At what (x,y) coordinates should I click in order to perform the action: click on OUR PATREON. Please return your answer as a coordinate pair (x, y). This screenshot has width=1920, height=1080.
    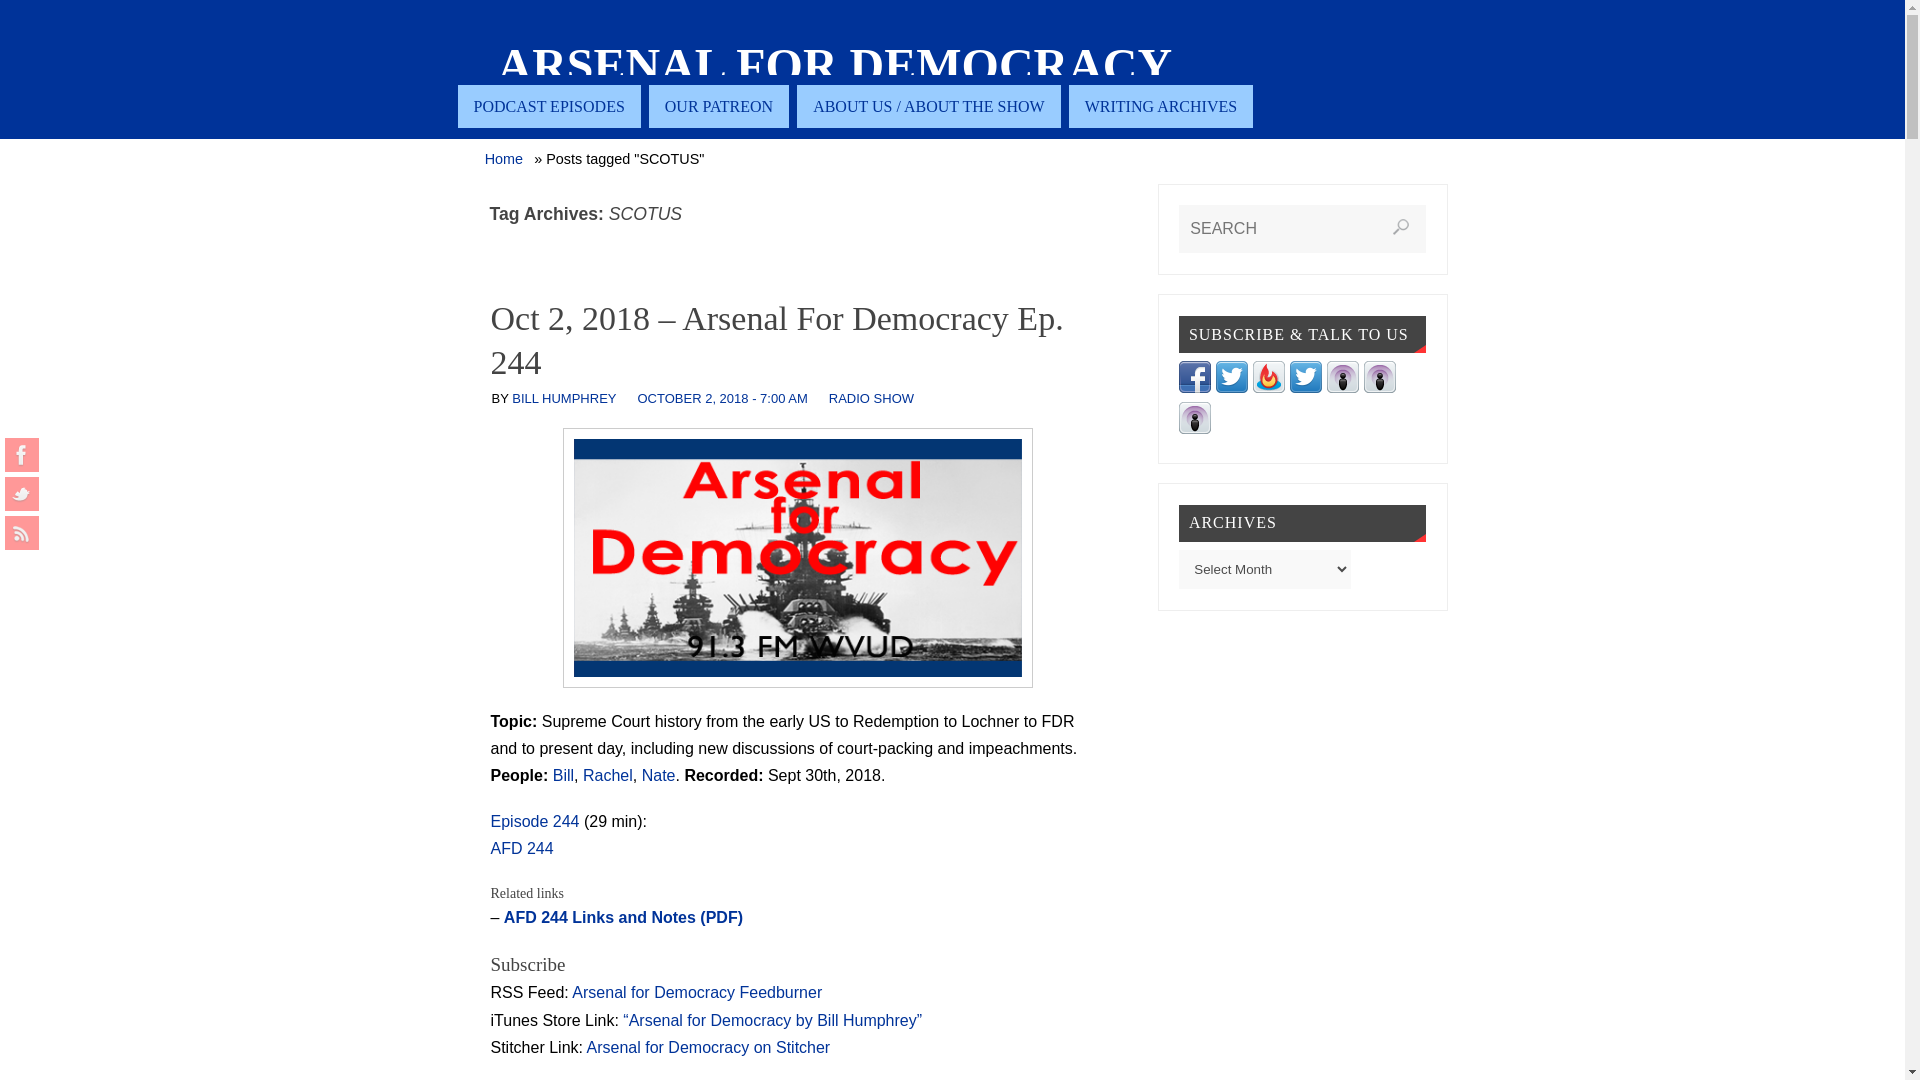
    Looking at the image, I should click on (718, 106).